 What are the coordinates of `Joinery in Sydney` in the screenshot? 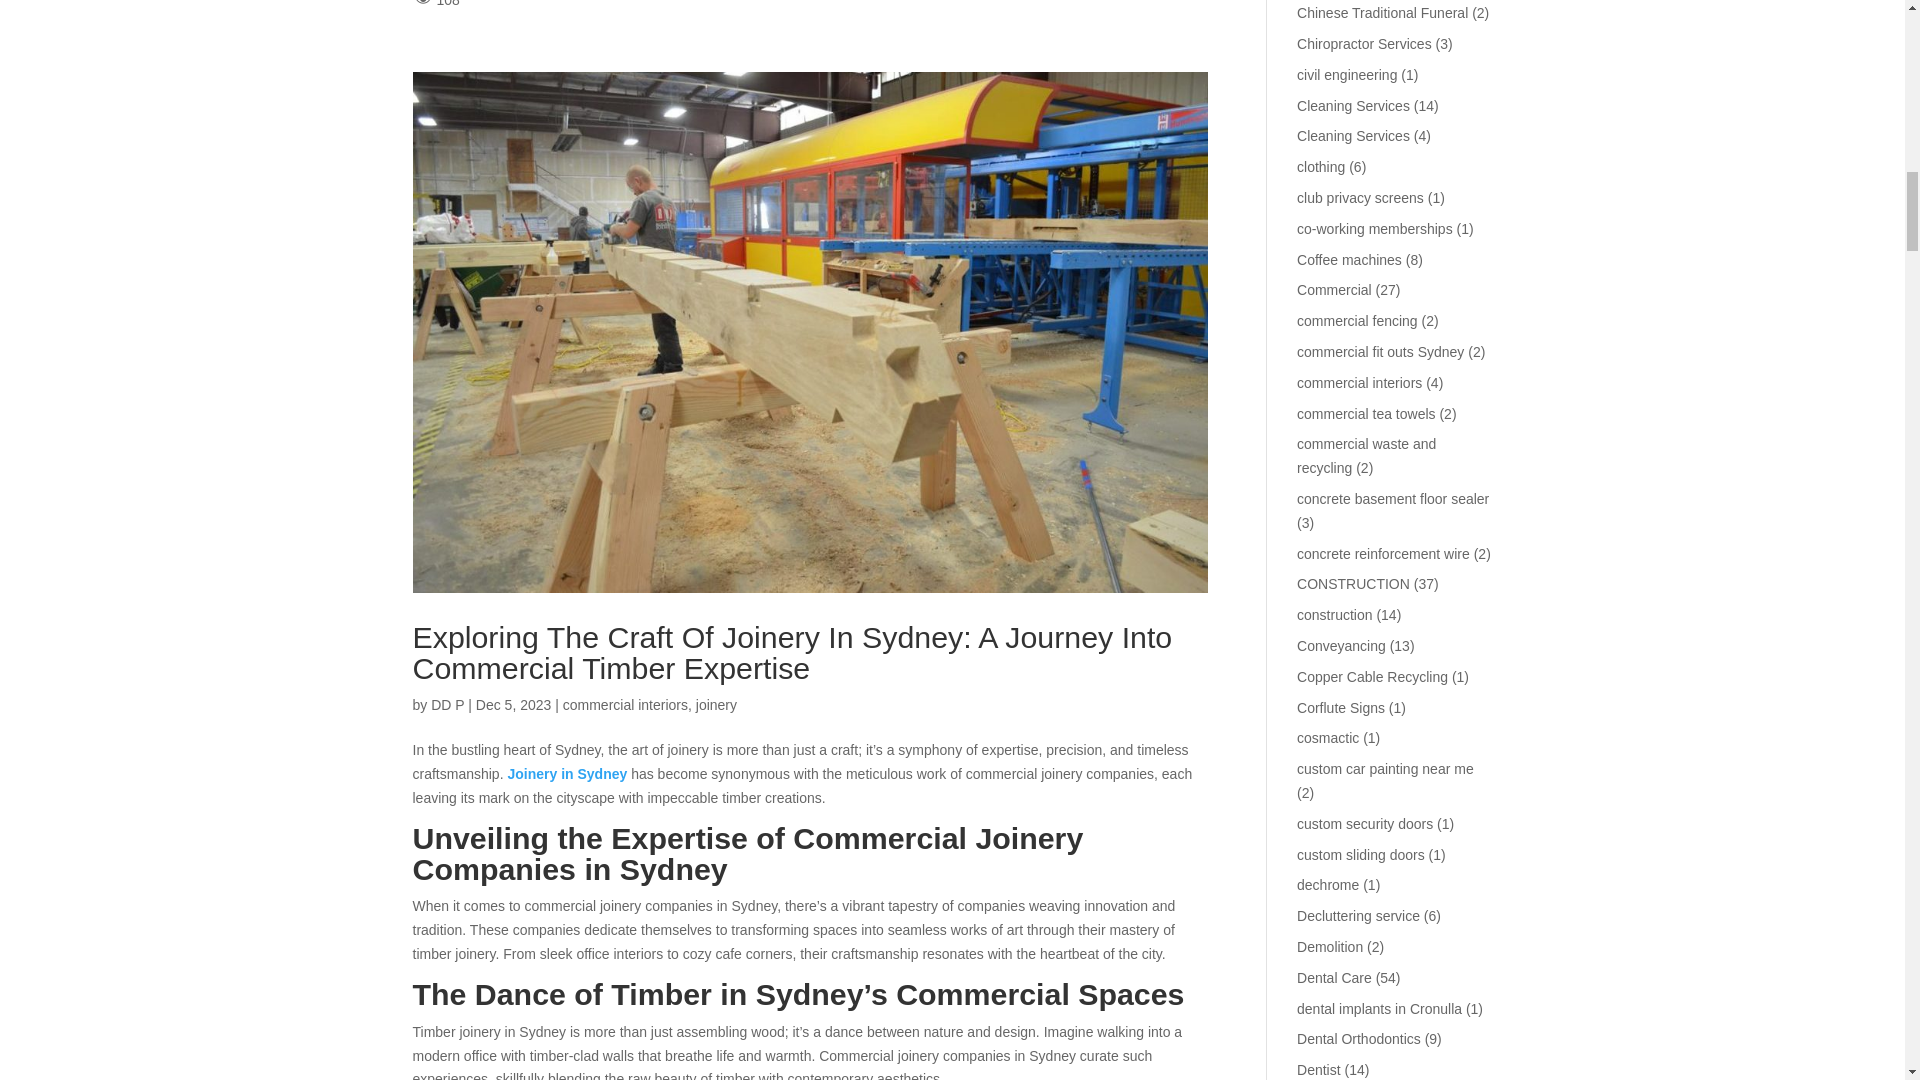 It's located at (566, 773).